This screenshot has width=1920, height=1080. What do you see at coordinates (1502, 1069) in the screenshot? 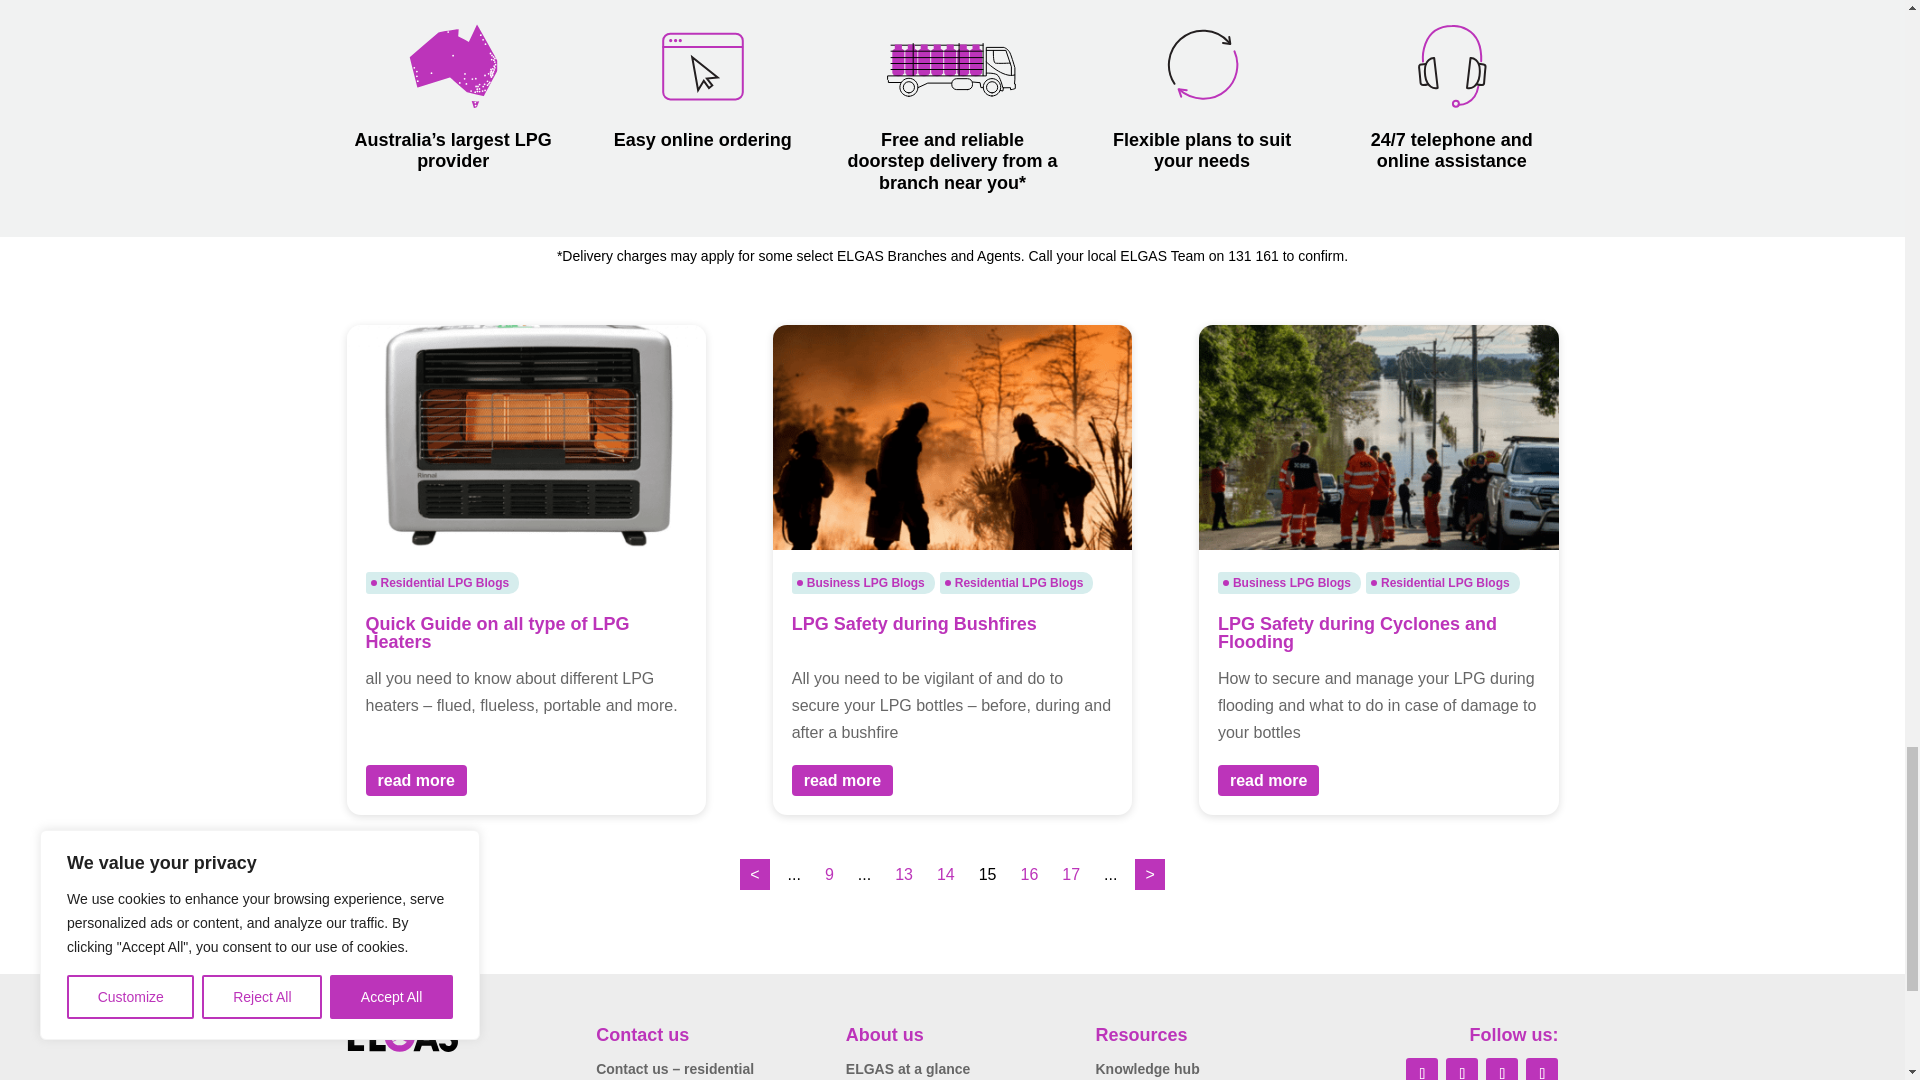
I see `Follow on Instagram` at bounding box center [1502, 1069].